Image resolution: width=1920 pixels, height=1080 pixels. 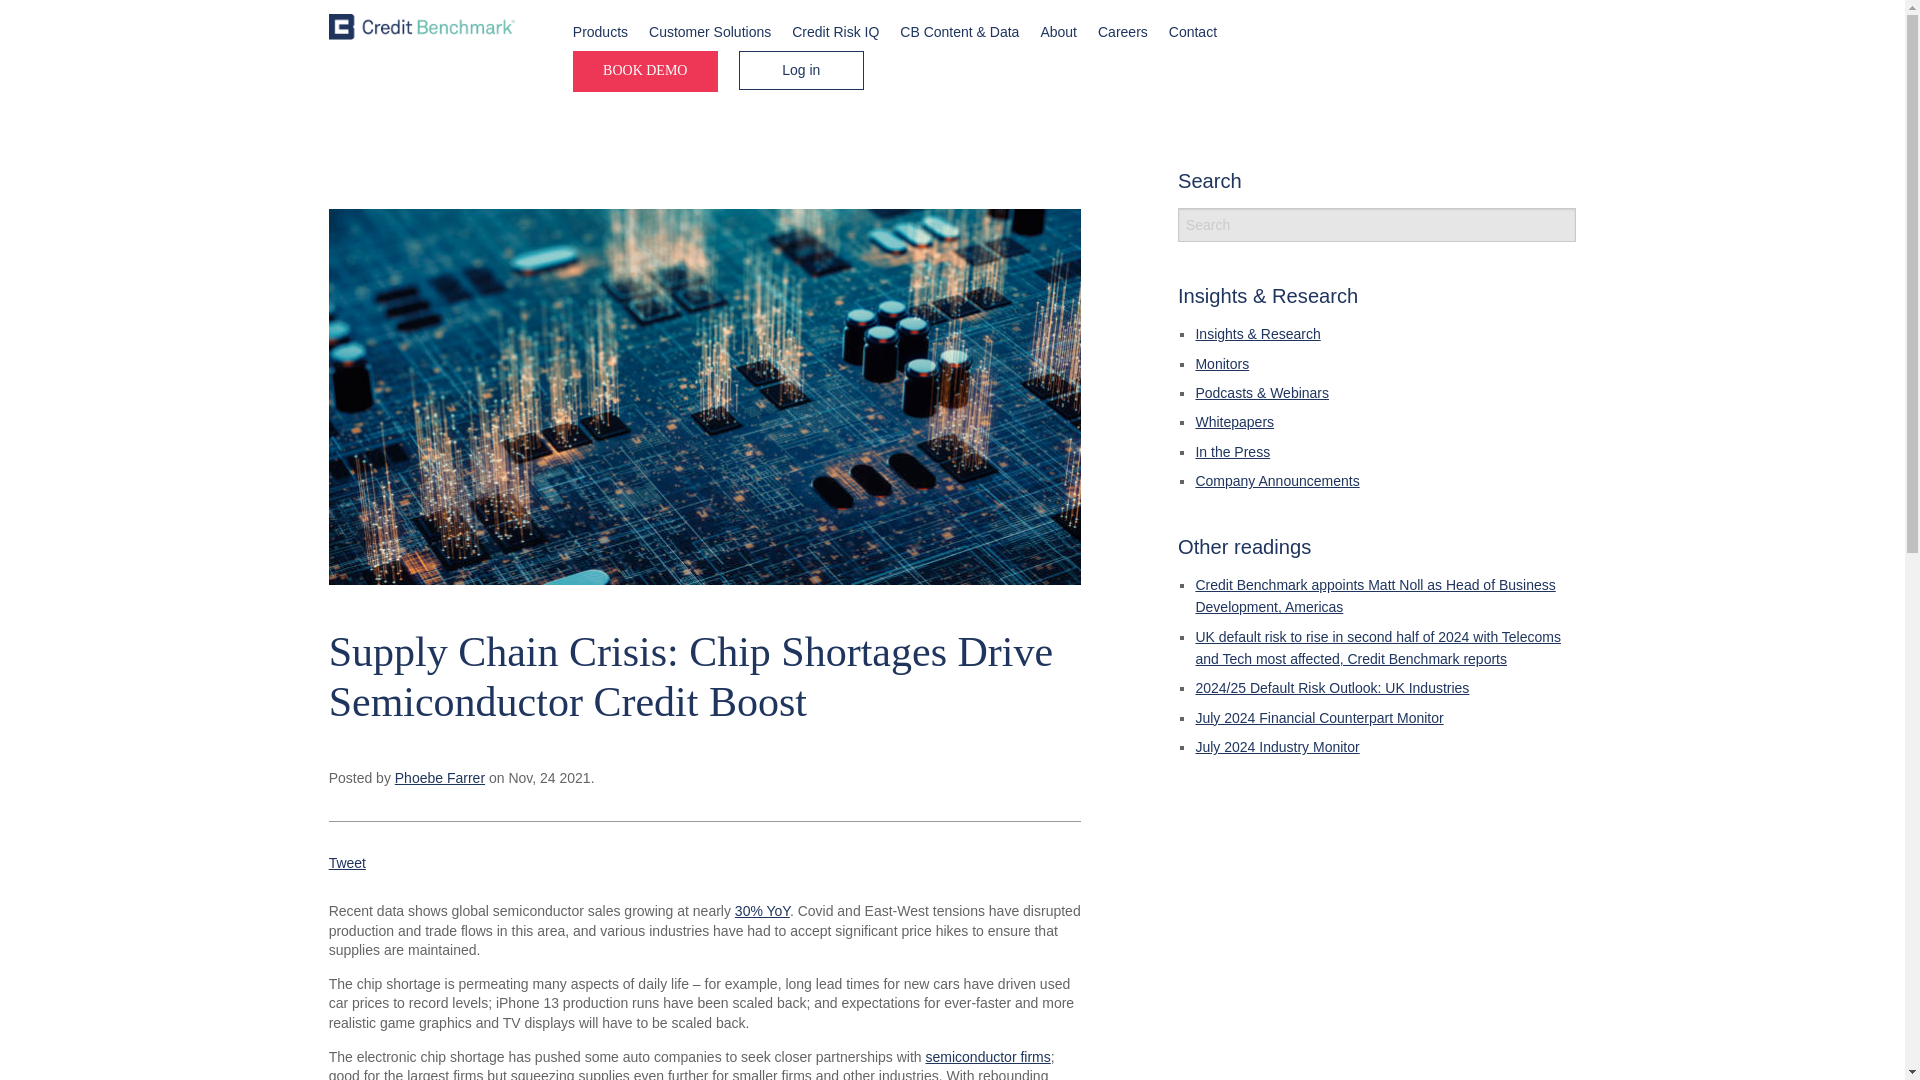 I want to click on Products, so click(x=600, y=32).